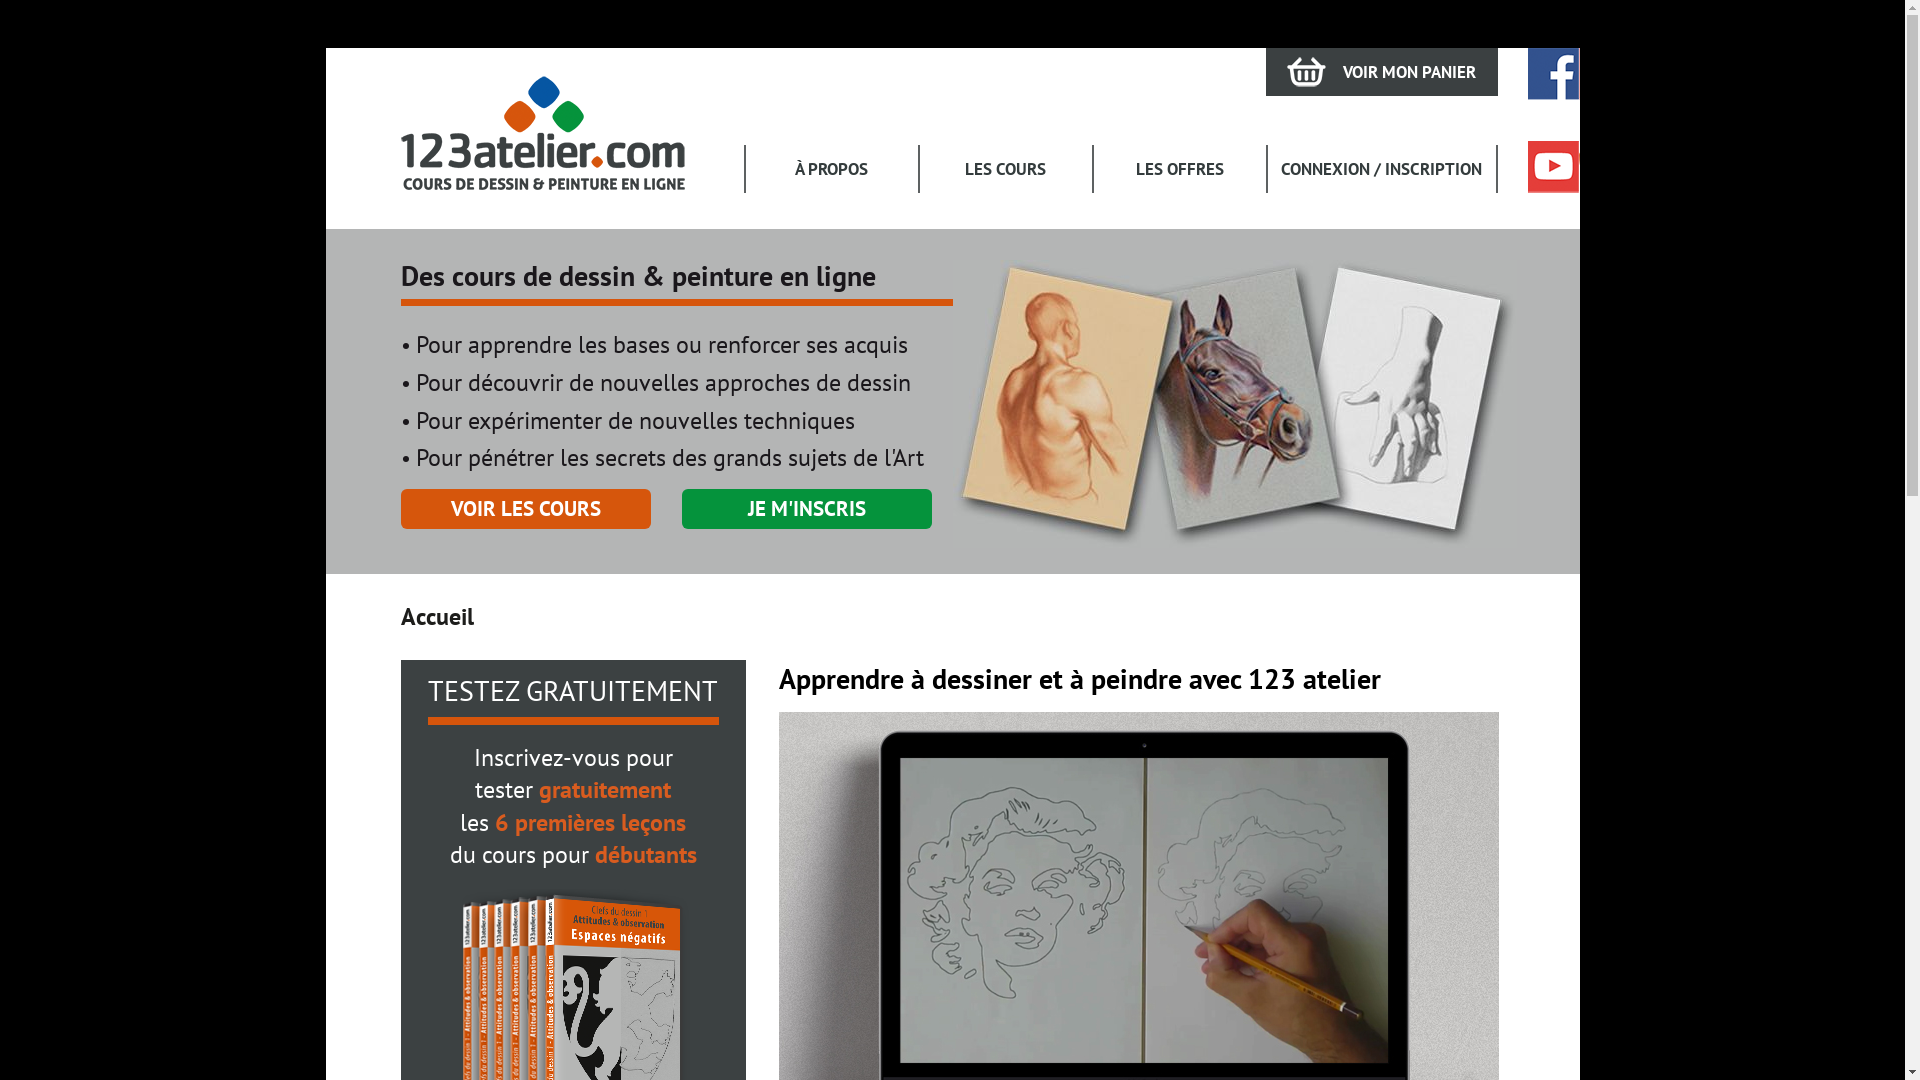 The width and height of the screenshot is (1920, 1080). Describe the element at coordinates (1554, 167) in the screenshot. I see `Youtube` at that location.